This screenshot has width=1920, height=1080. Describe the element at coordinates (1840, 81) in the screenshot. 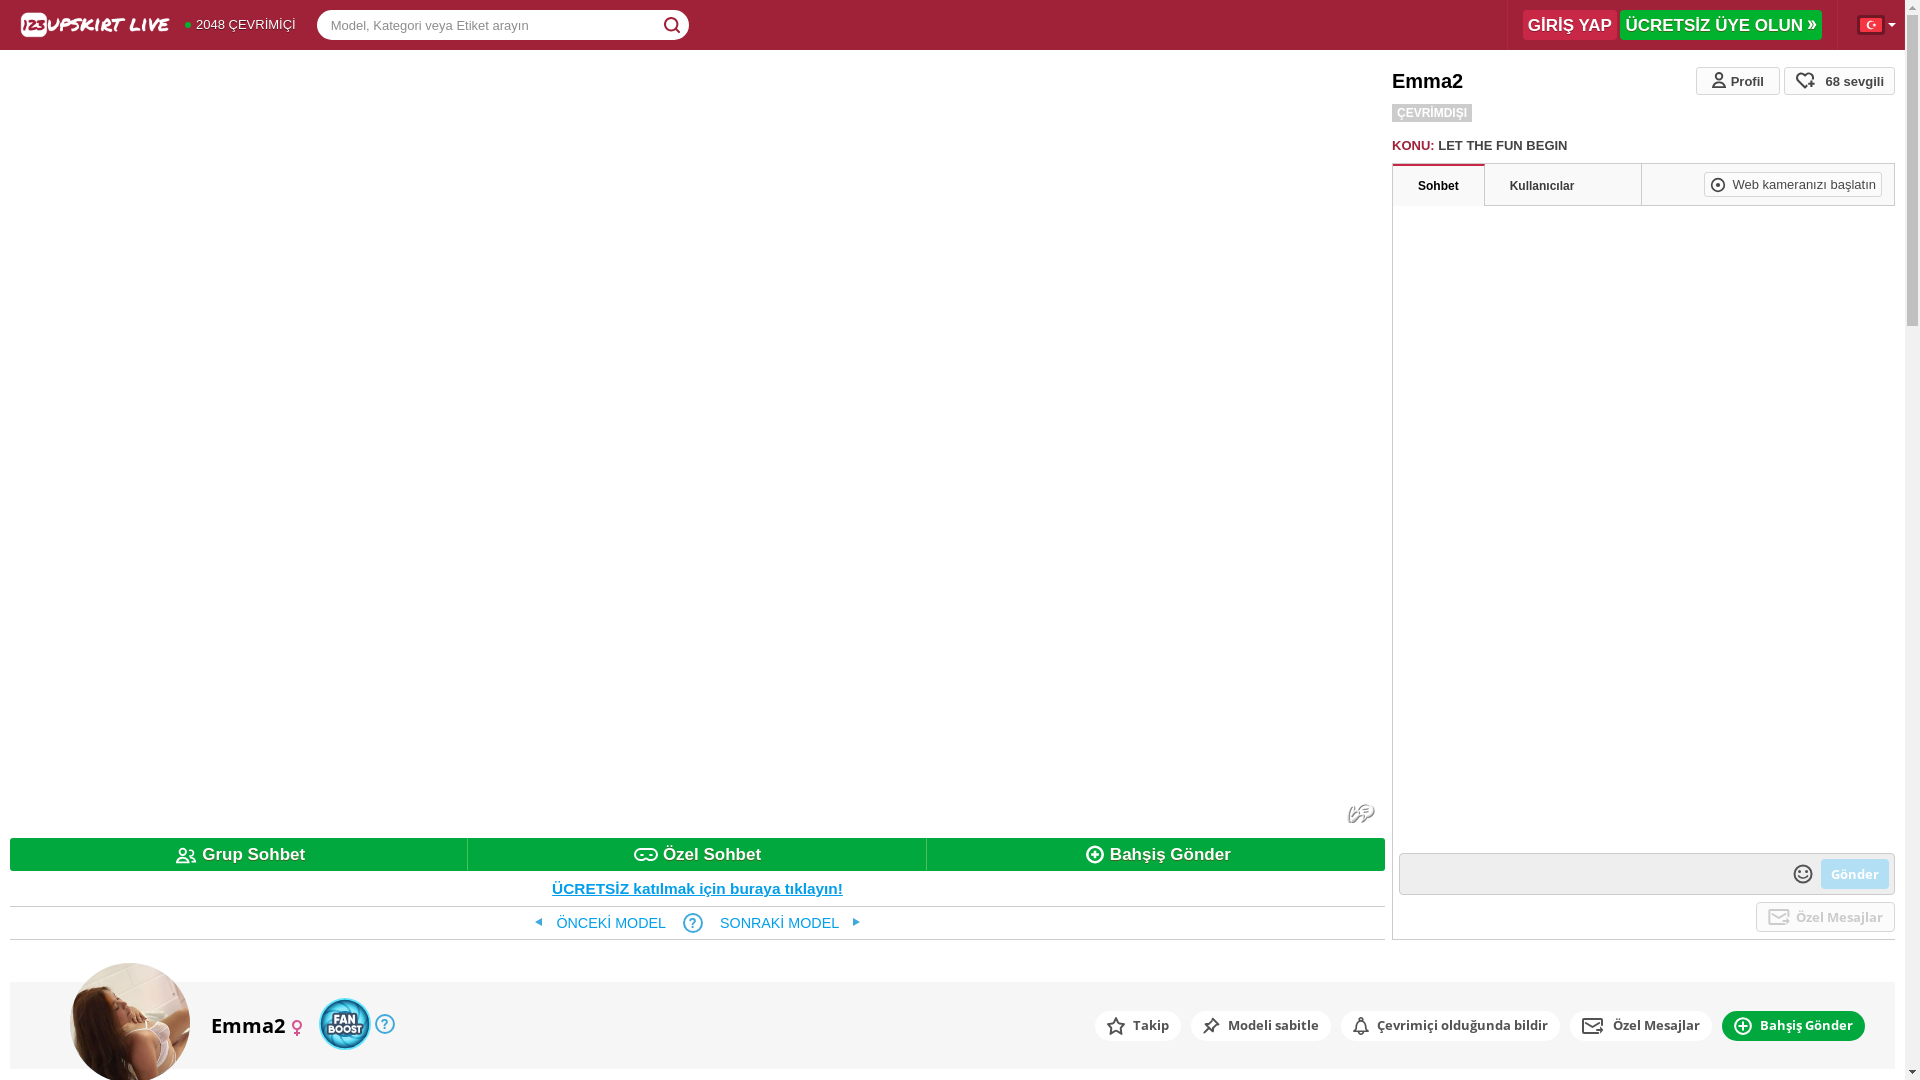

I see `68 sevgili` at that location.